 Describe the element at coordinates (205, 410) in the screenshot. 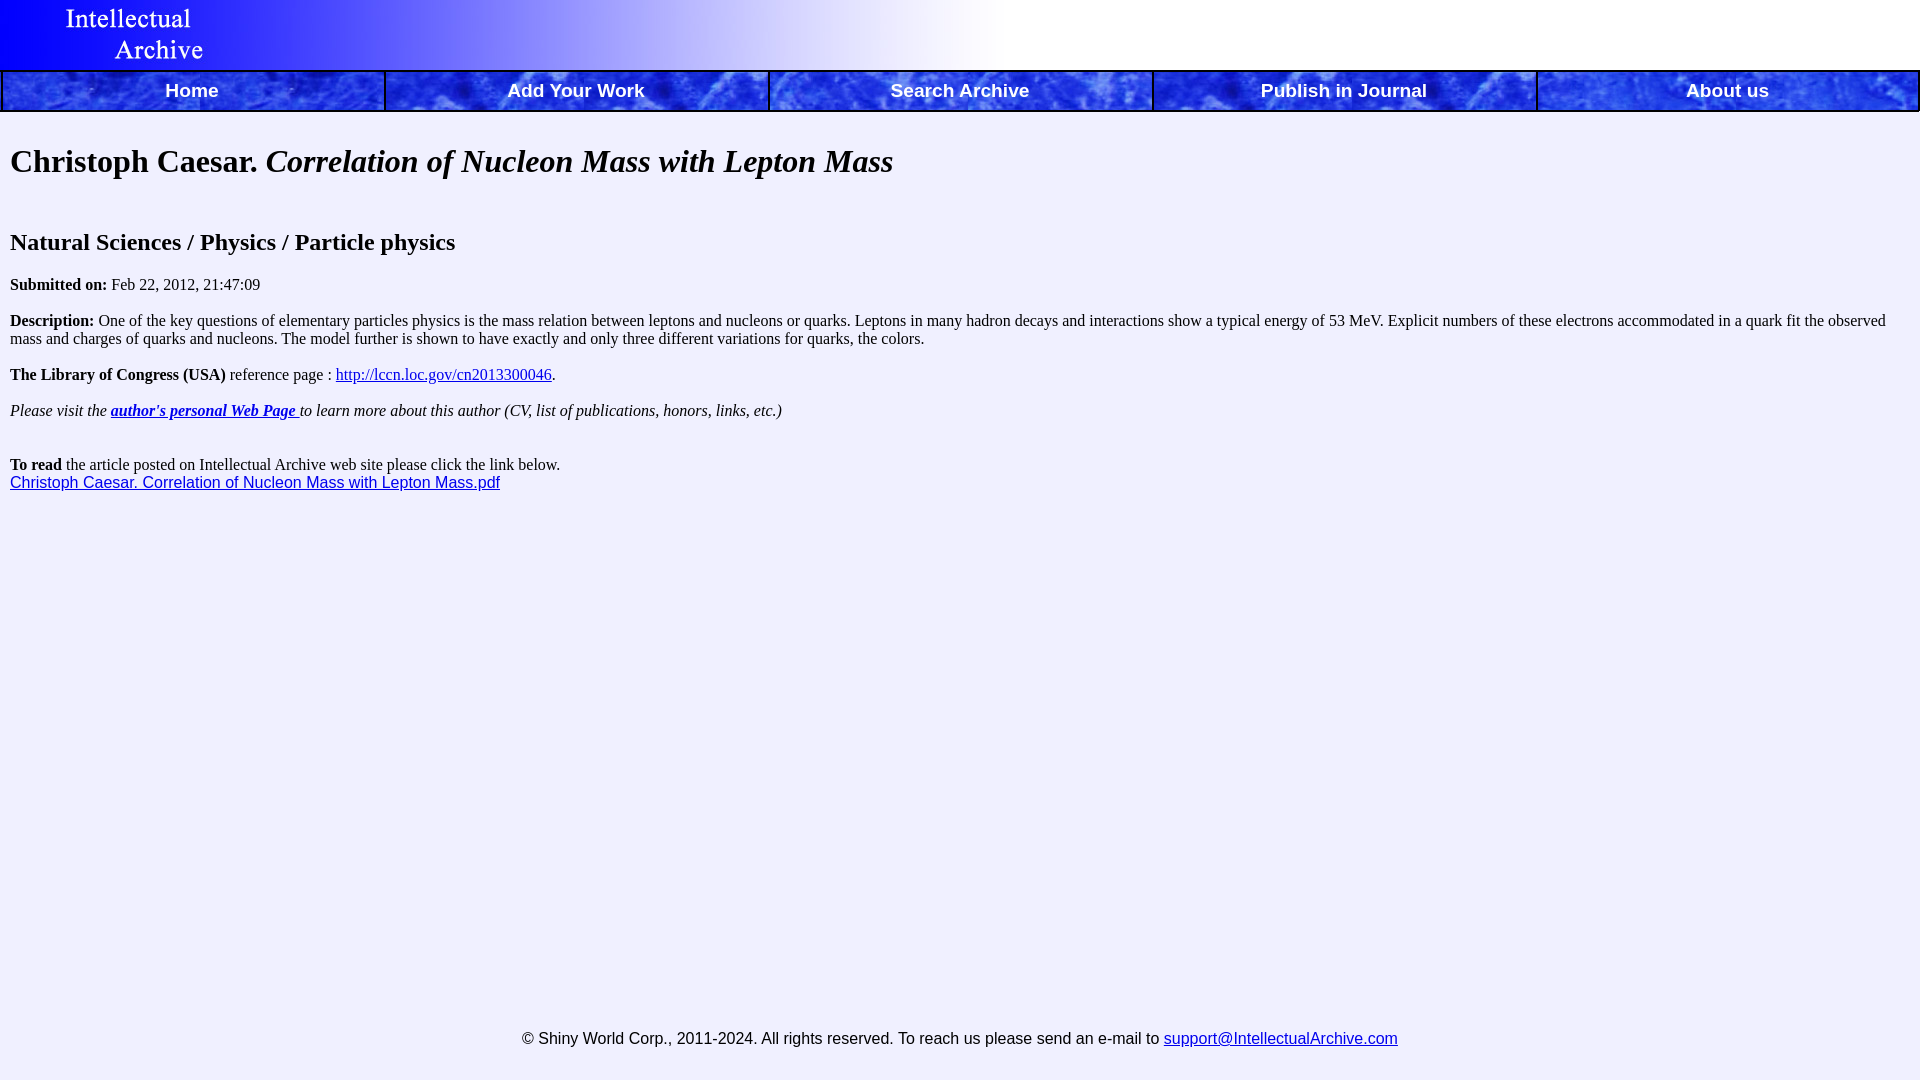

I see `author's personal Web Page` at that location.